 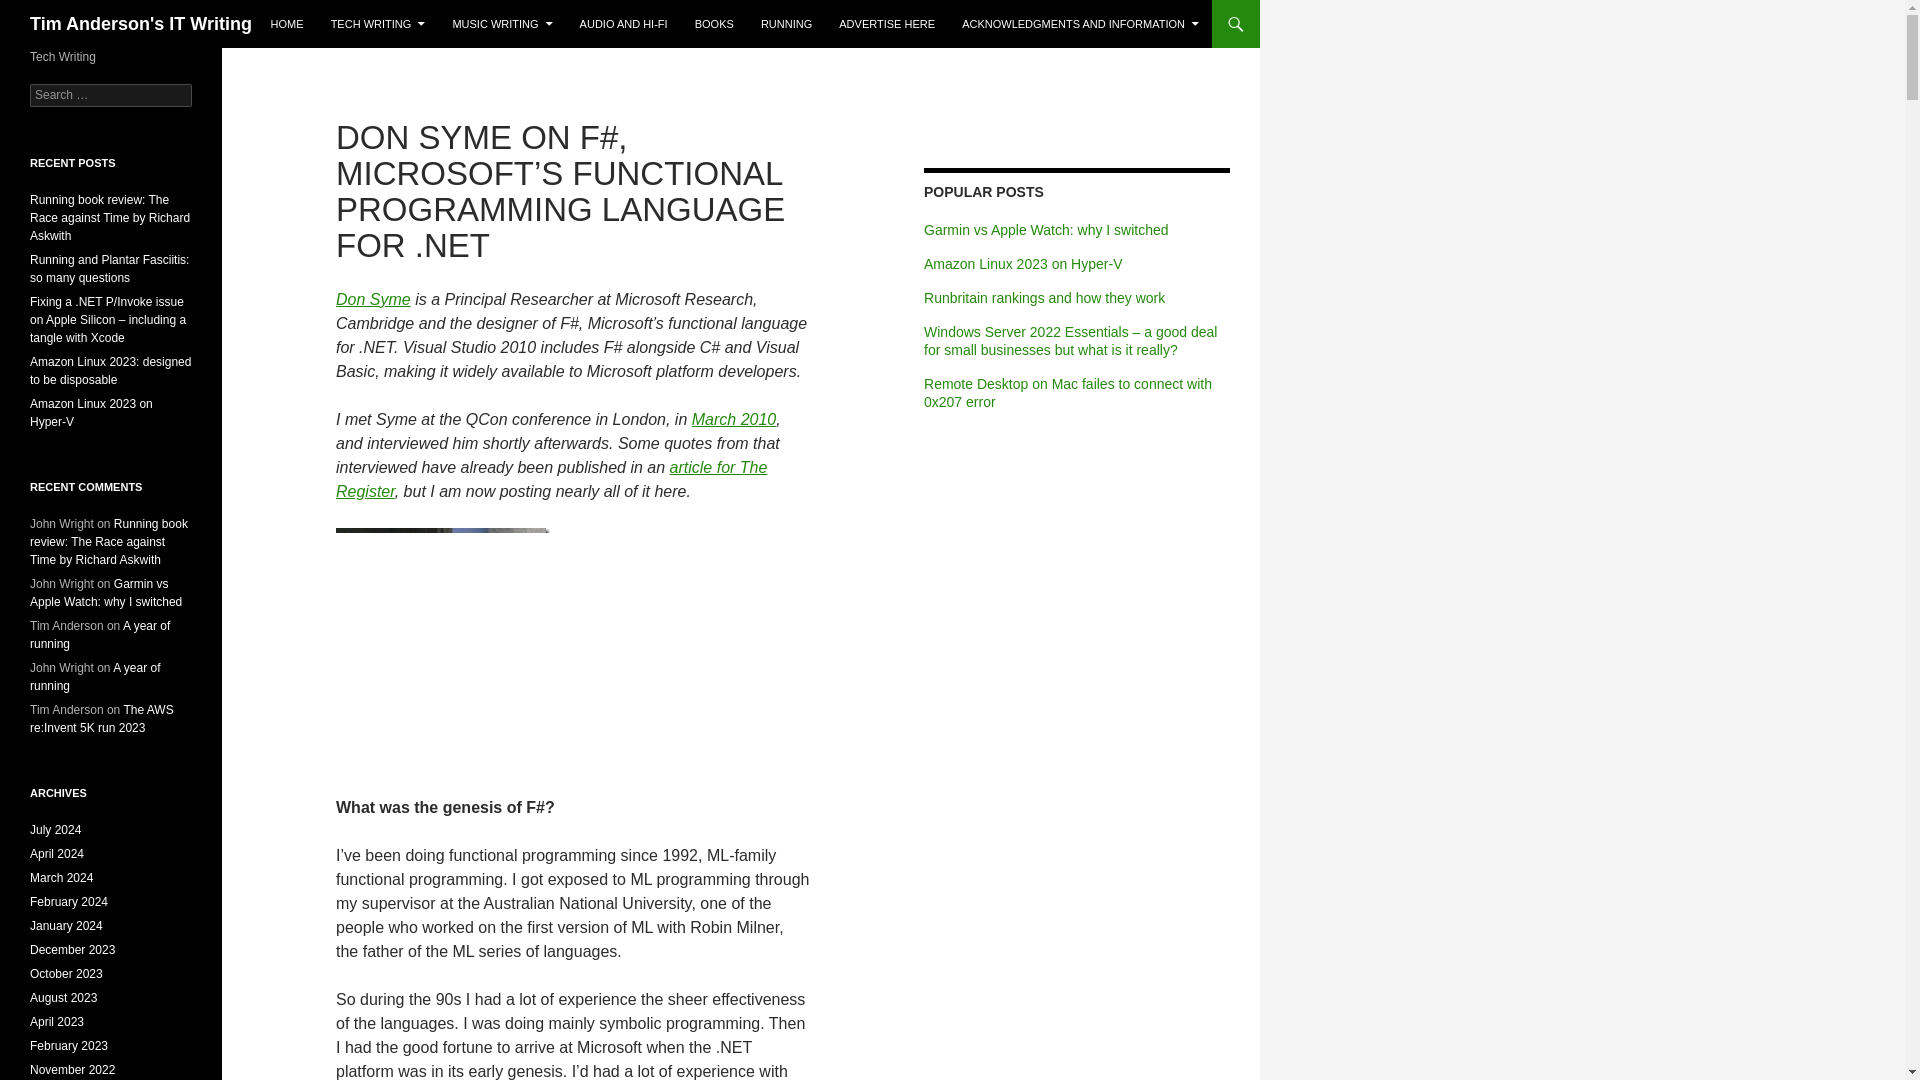 I want to click on Garmin vs Apple Watch: why I switched, so click(x=1046, y=230).